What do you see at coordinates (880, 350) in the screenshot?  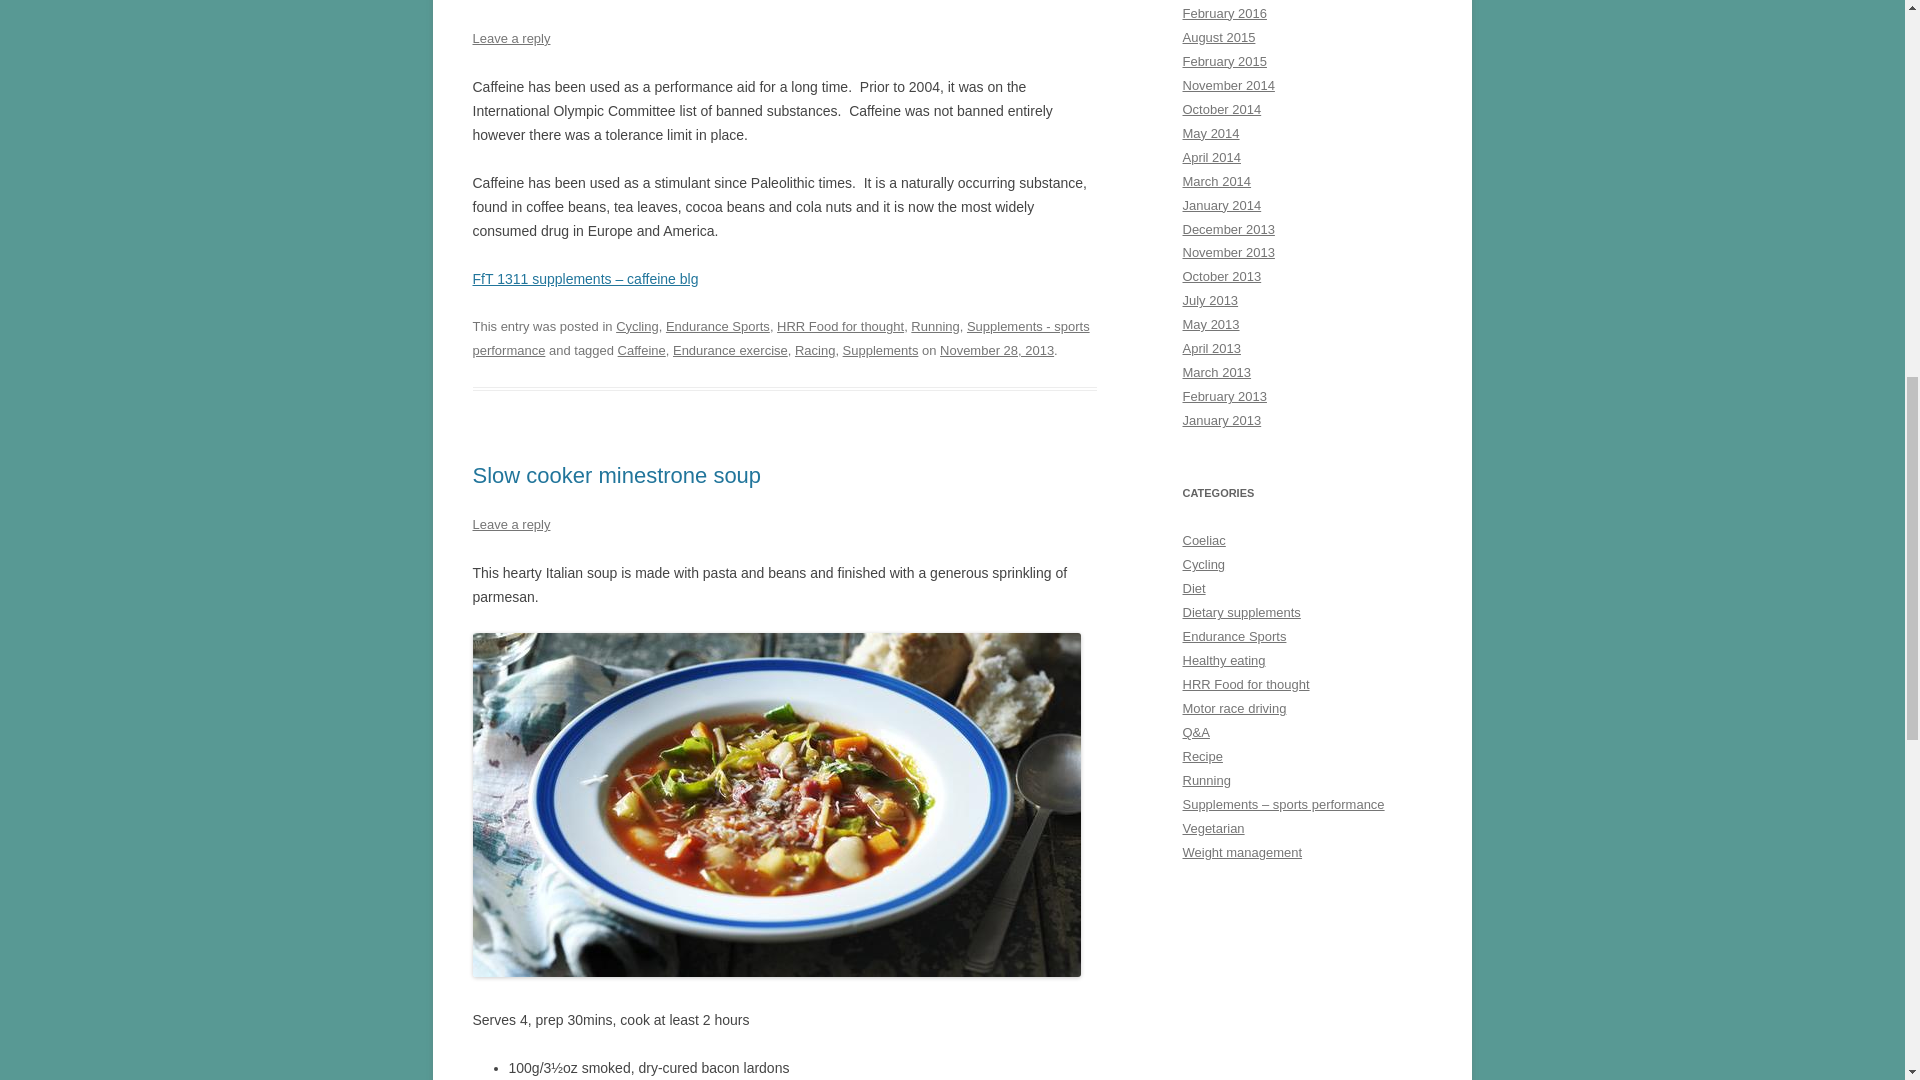 I see `Supplements` at bounding box center [880, 350].